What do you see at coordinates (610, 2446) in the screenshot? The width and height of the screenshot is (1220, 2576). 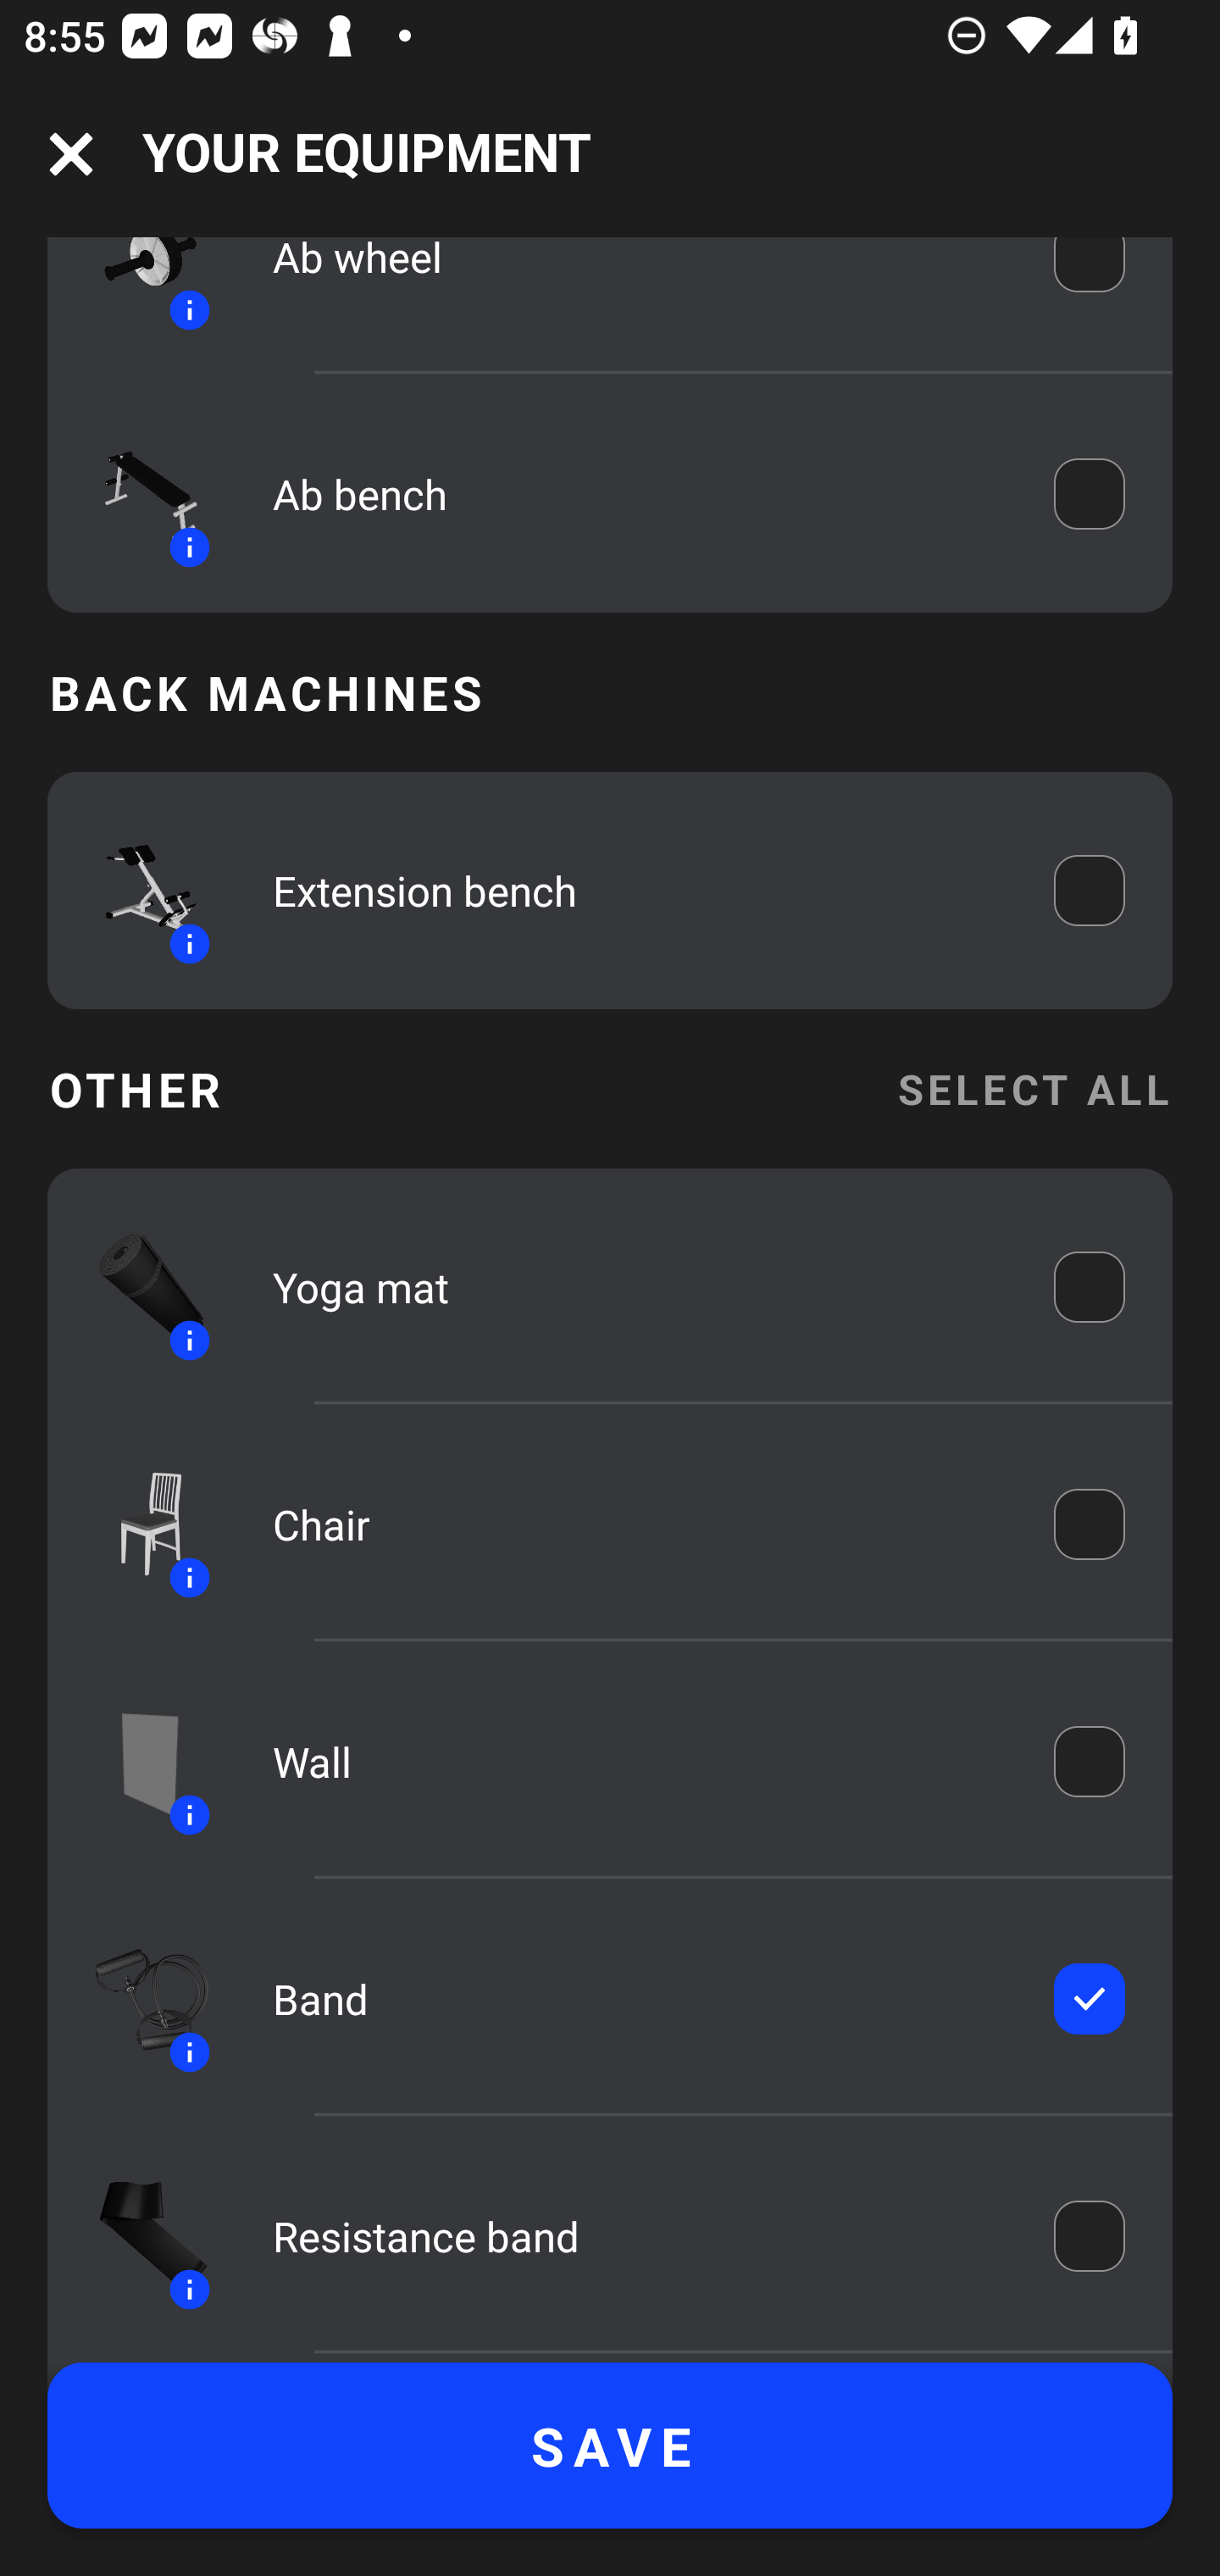 I see `SAVE` at bounding box center [610, 2446].